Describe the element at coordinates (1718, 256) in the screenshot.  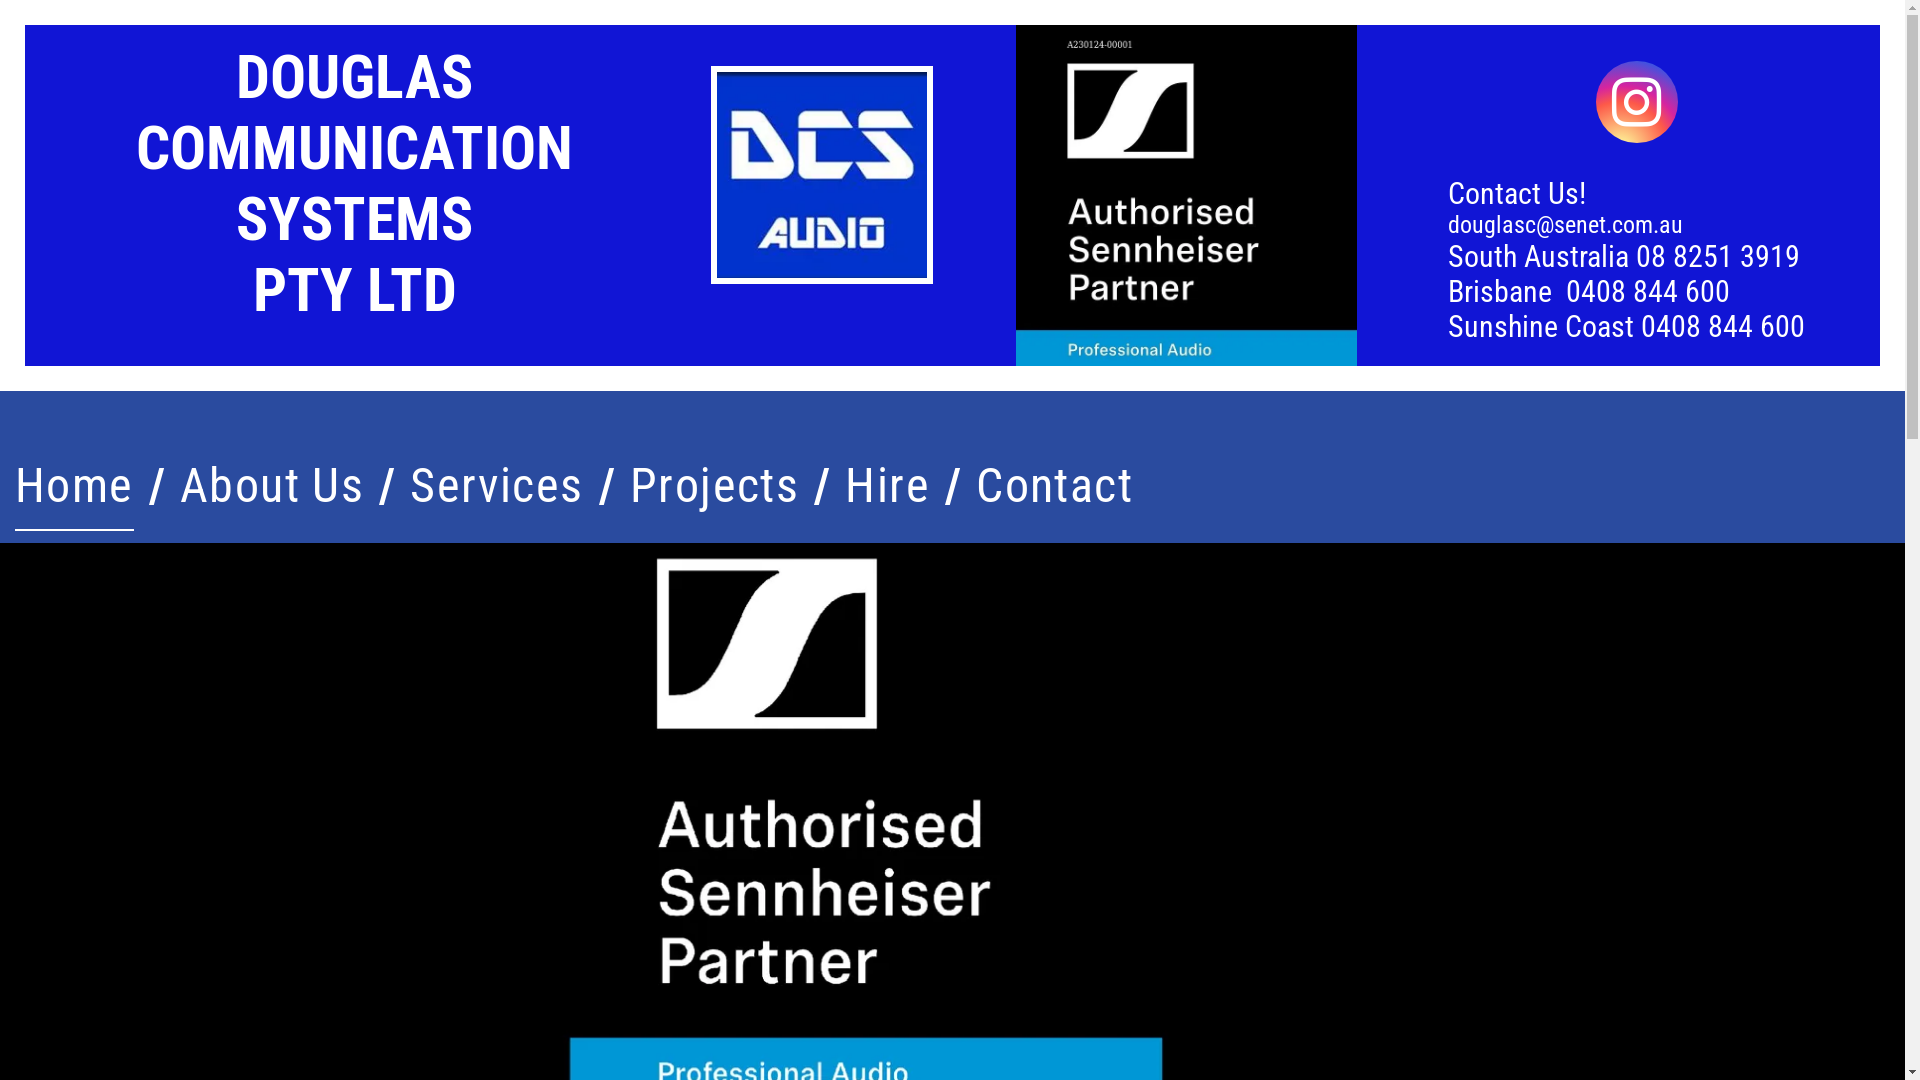
I see `08 8251 3919` at that location.